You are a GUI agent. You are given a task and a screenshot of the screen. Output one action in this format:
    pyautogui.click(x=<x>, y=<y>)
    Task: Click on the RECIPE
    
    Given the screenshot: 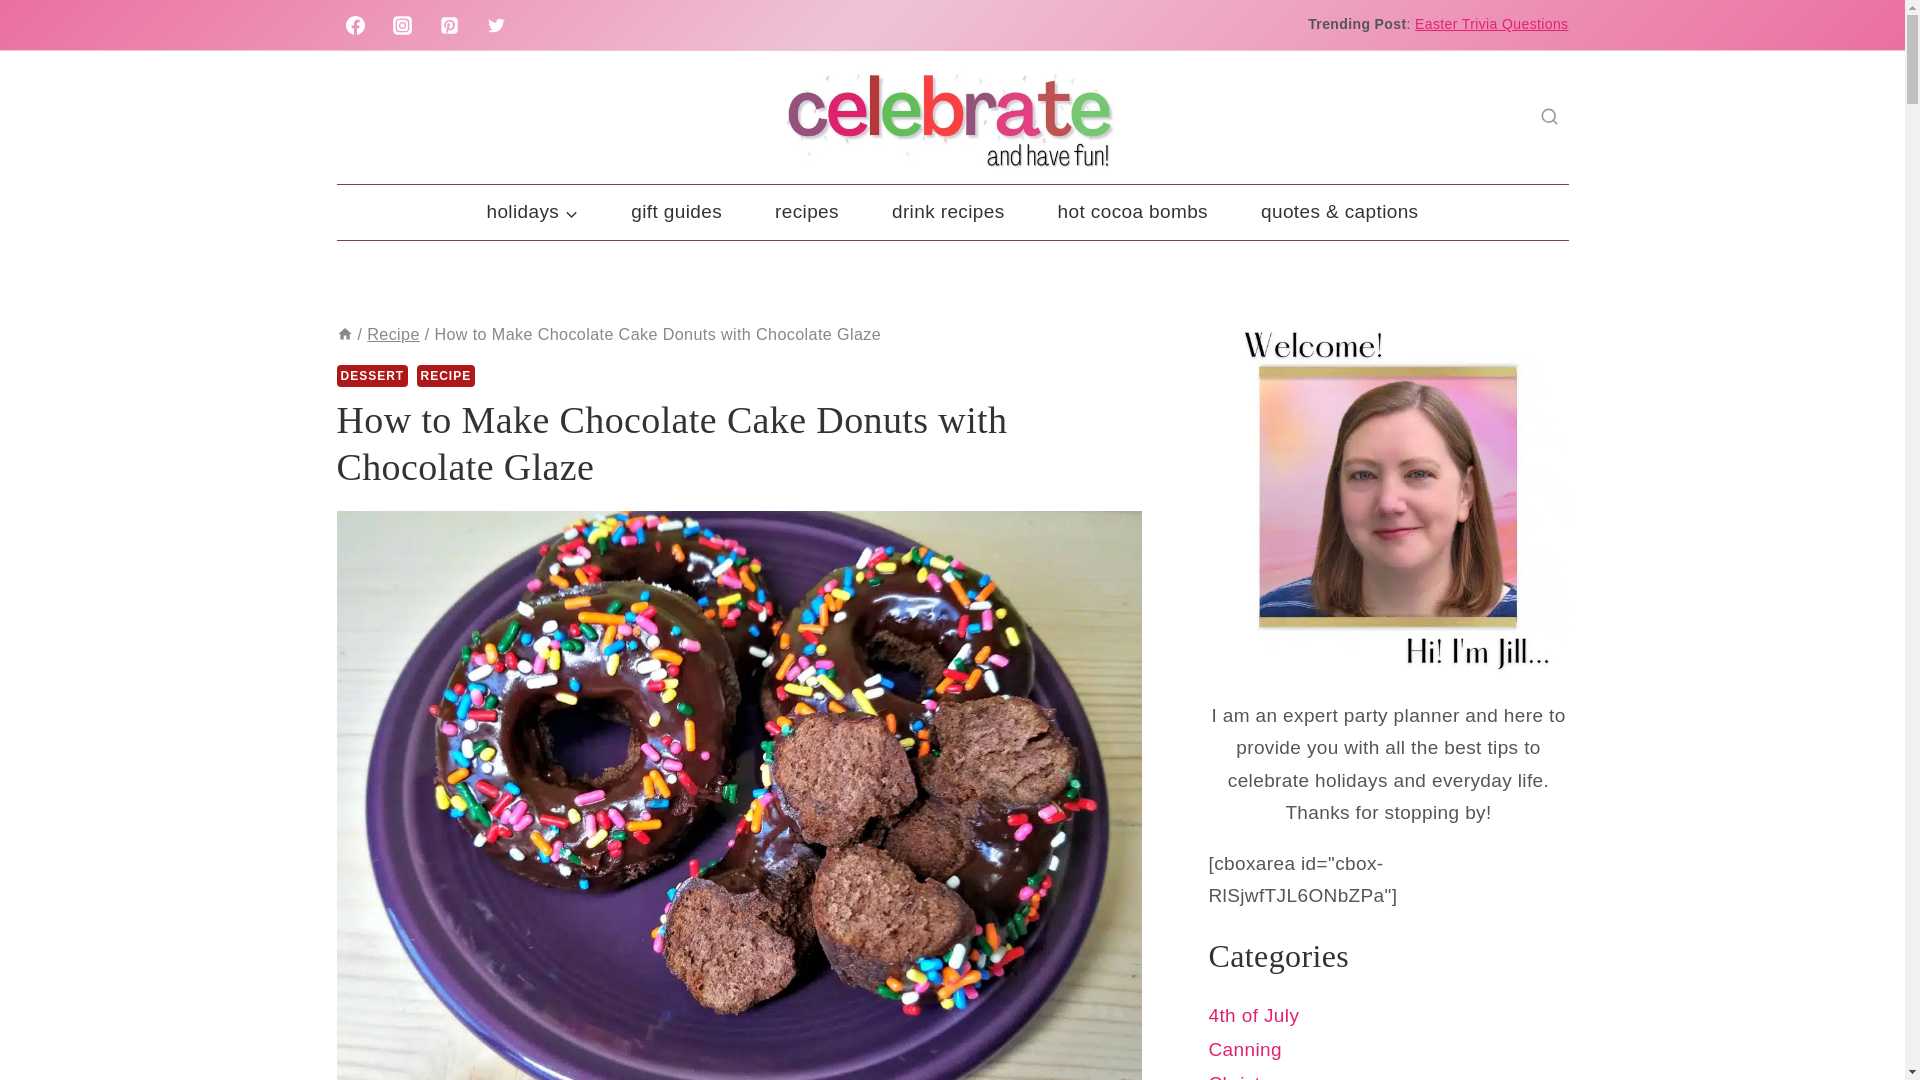 What is the action you would take?
    pyautogui.click(x=446, y=376)
    